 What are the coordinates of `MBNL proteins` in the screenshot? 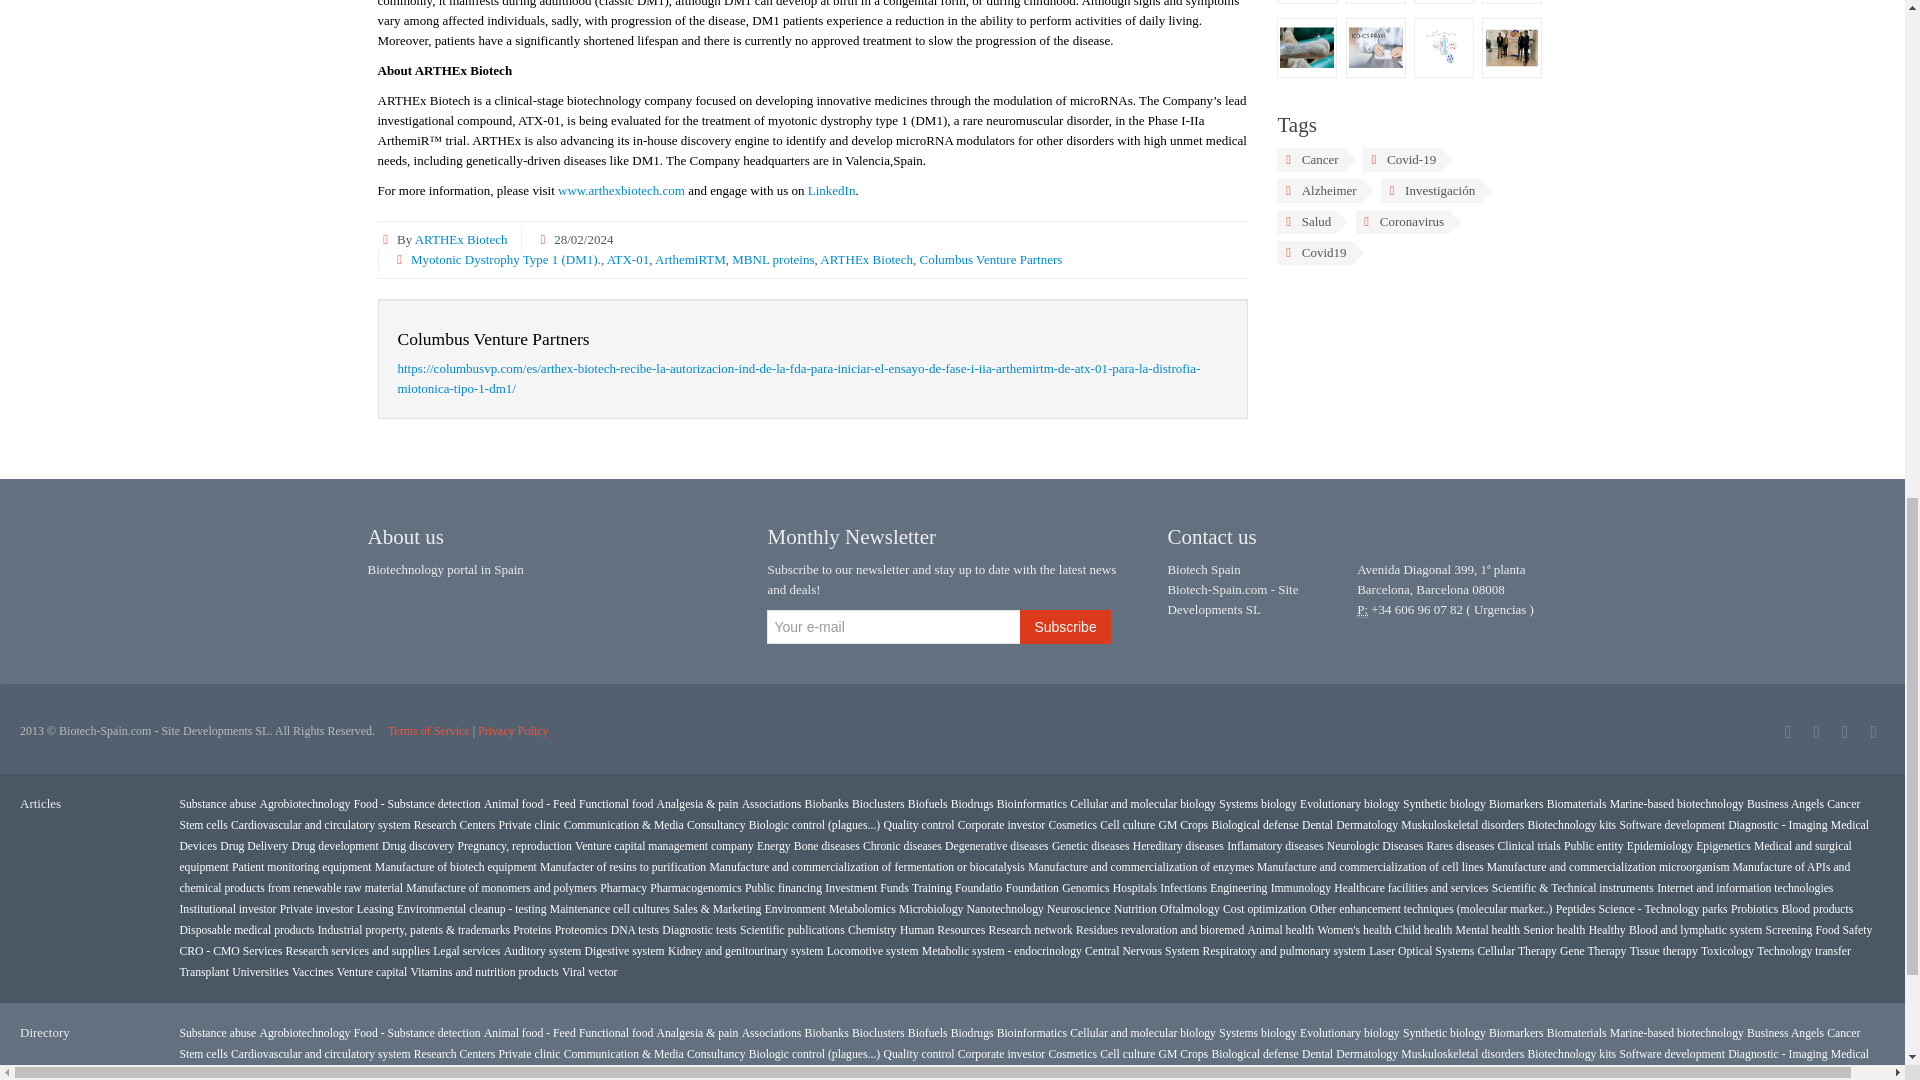 It's located at (772, 258).